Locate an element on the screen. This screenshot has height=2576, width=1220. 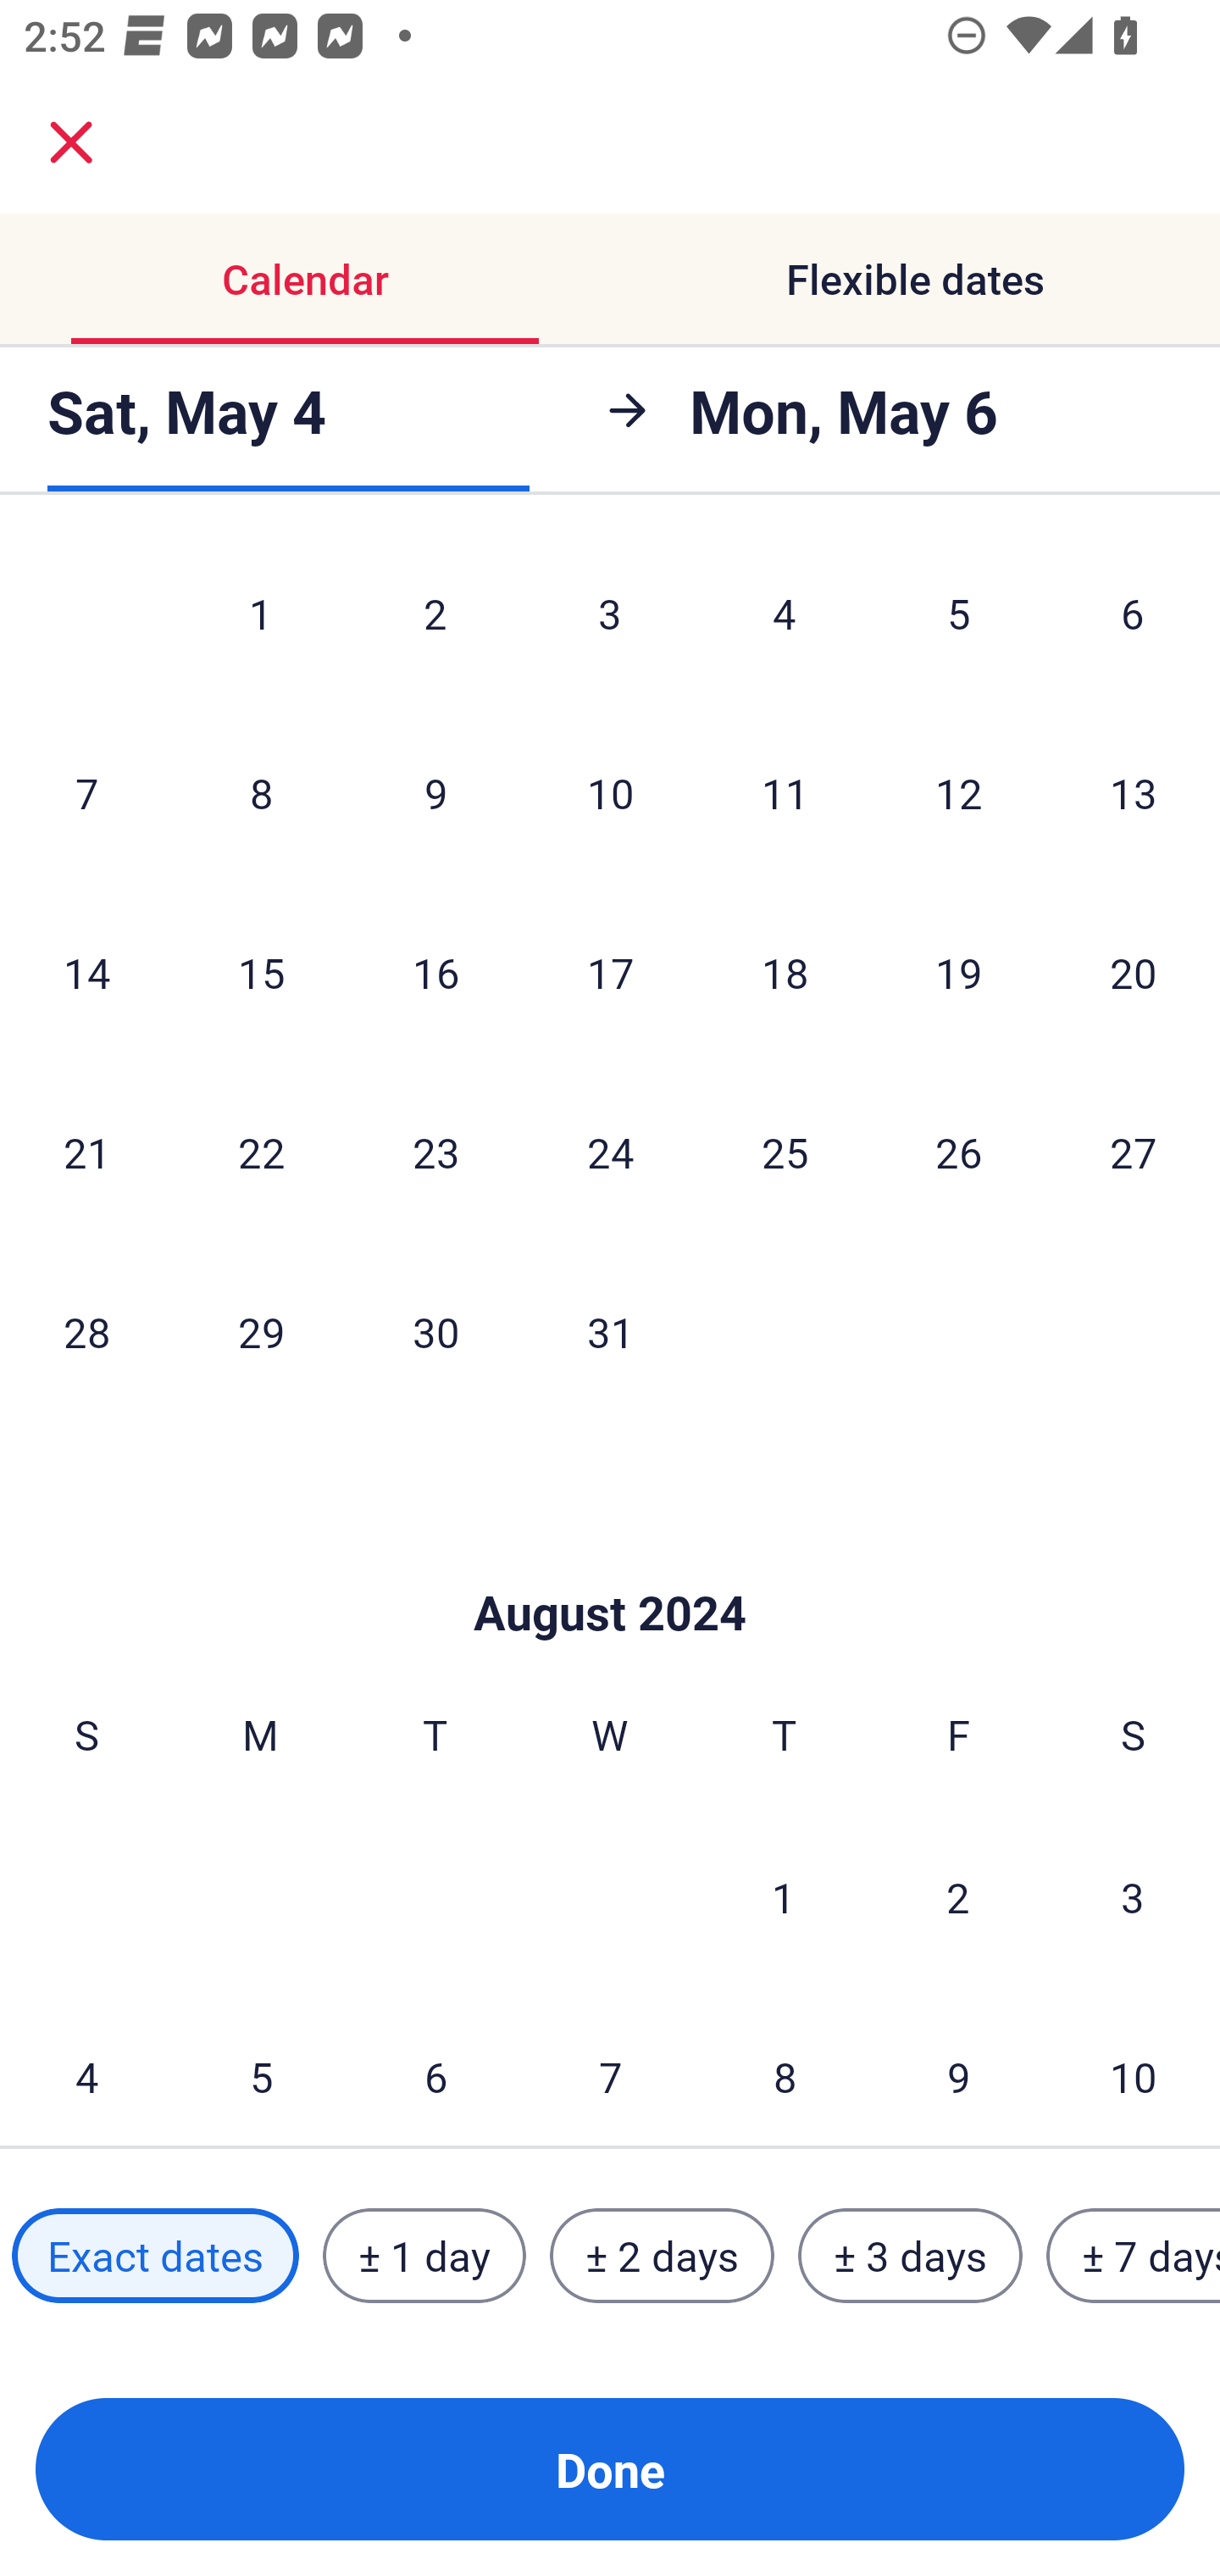
1 Monday, July 1, 2024 is located at coordinates (260, 622).